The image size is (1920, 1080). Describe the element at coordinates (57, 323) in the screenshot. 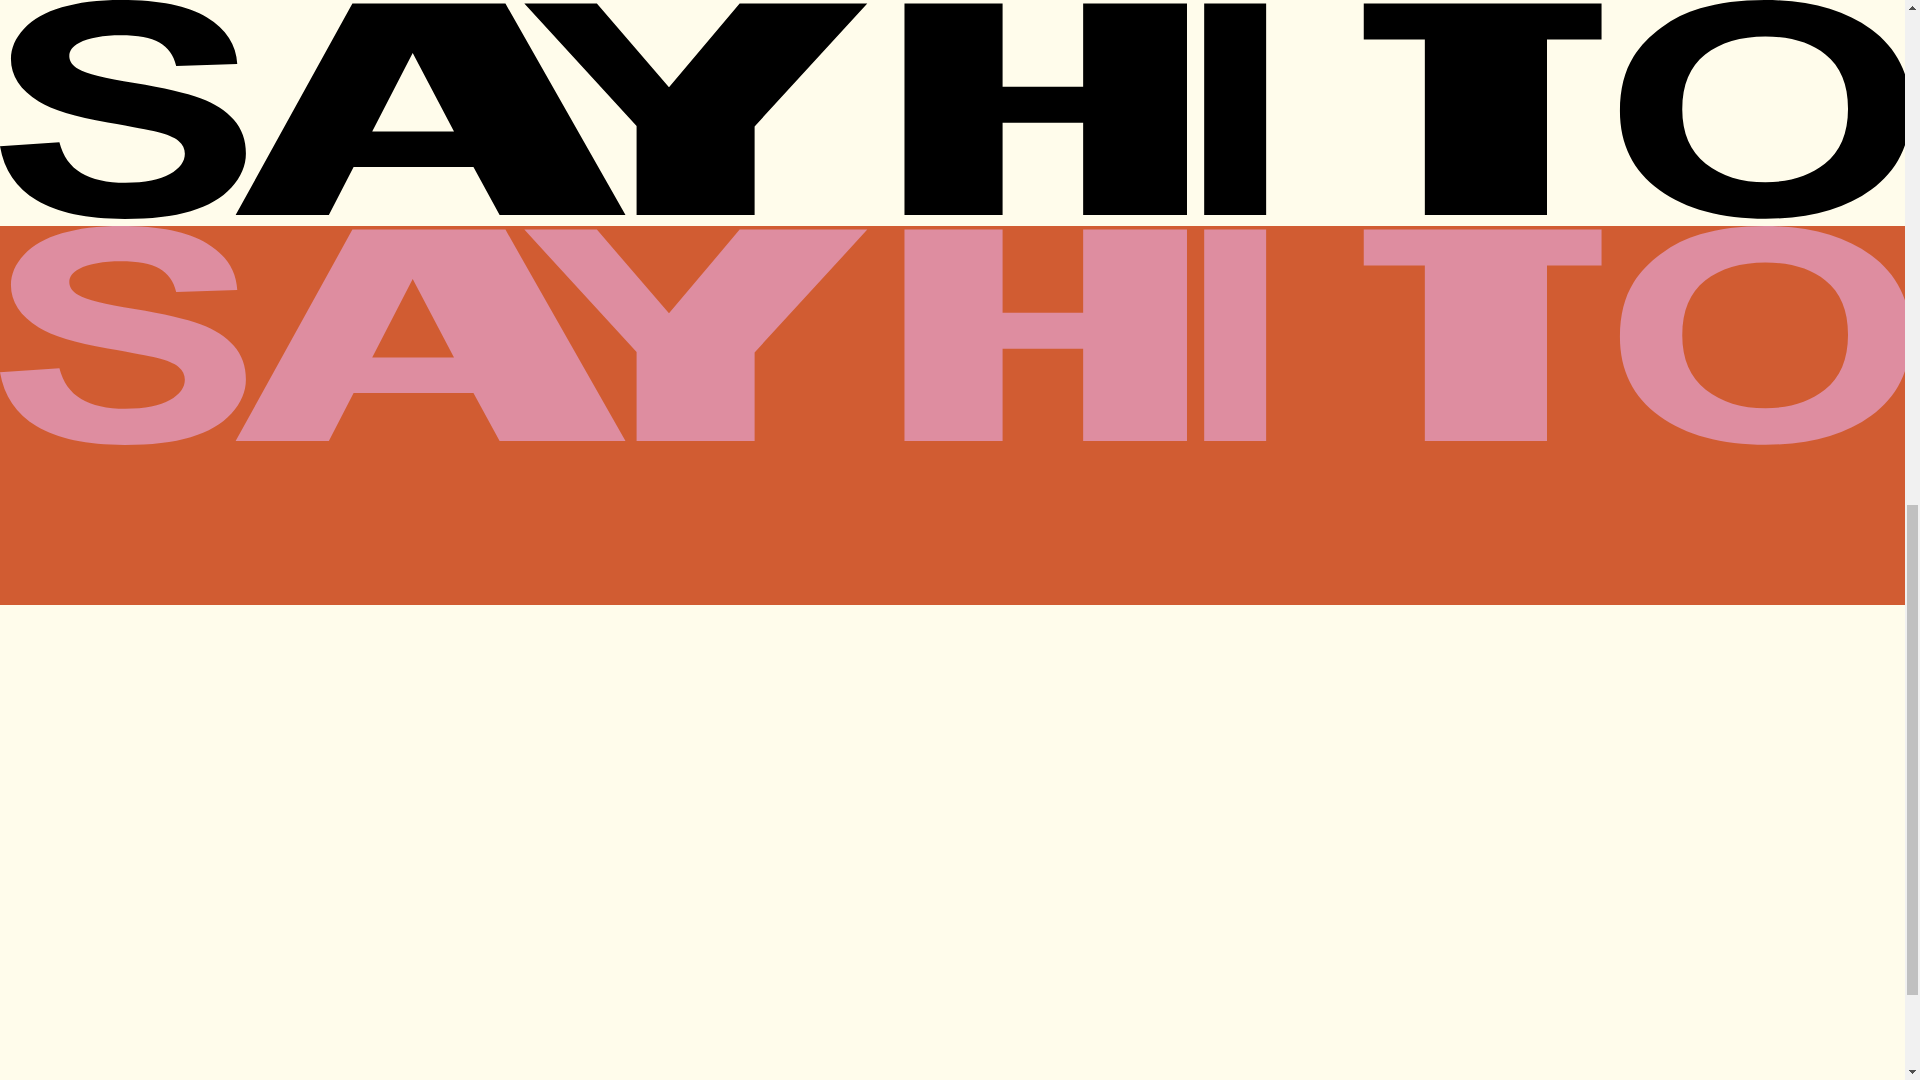

I see `ellenjpong.com` at that location.